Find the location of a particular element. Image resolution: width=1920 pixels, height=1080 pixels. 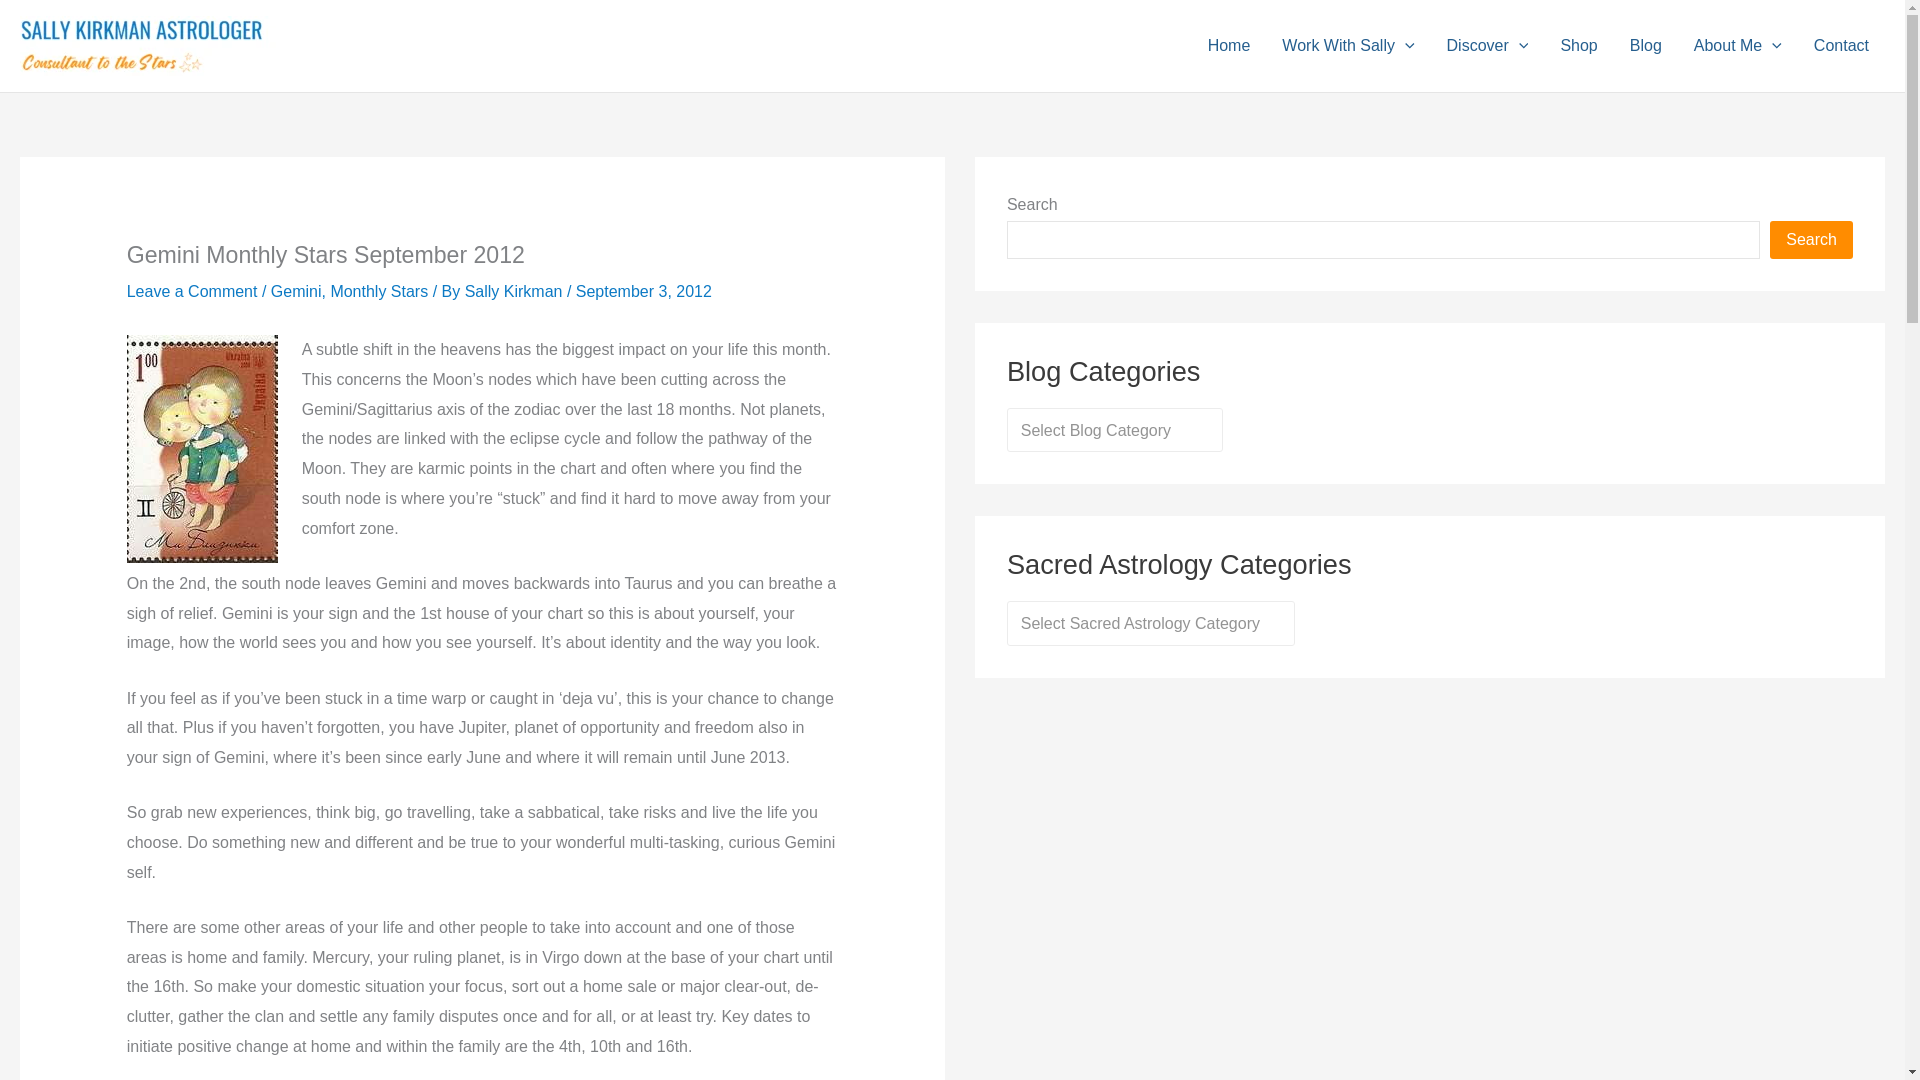

Discover is located at coordinates (1488, 46).